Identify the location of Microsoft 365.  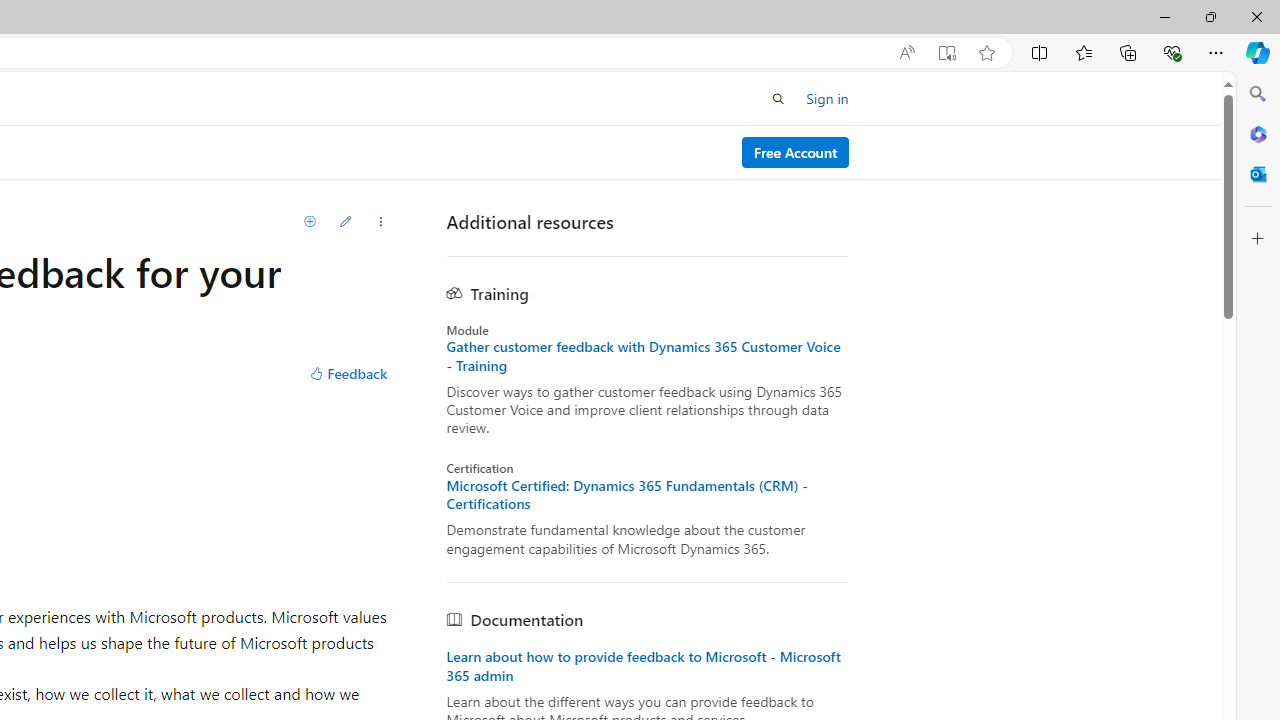
(1258, 133).